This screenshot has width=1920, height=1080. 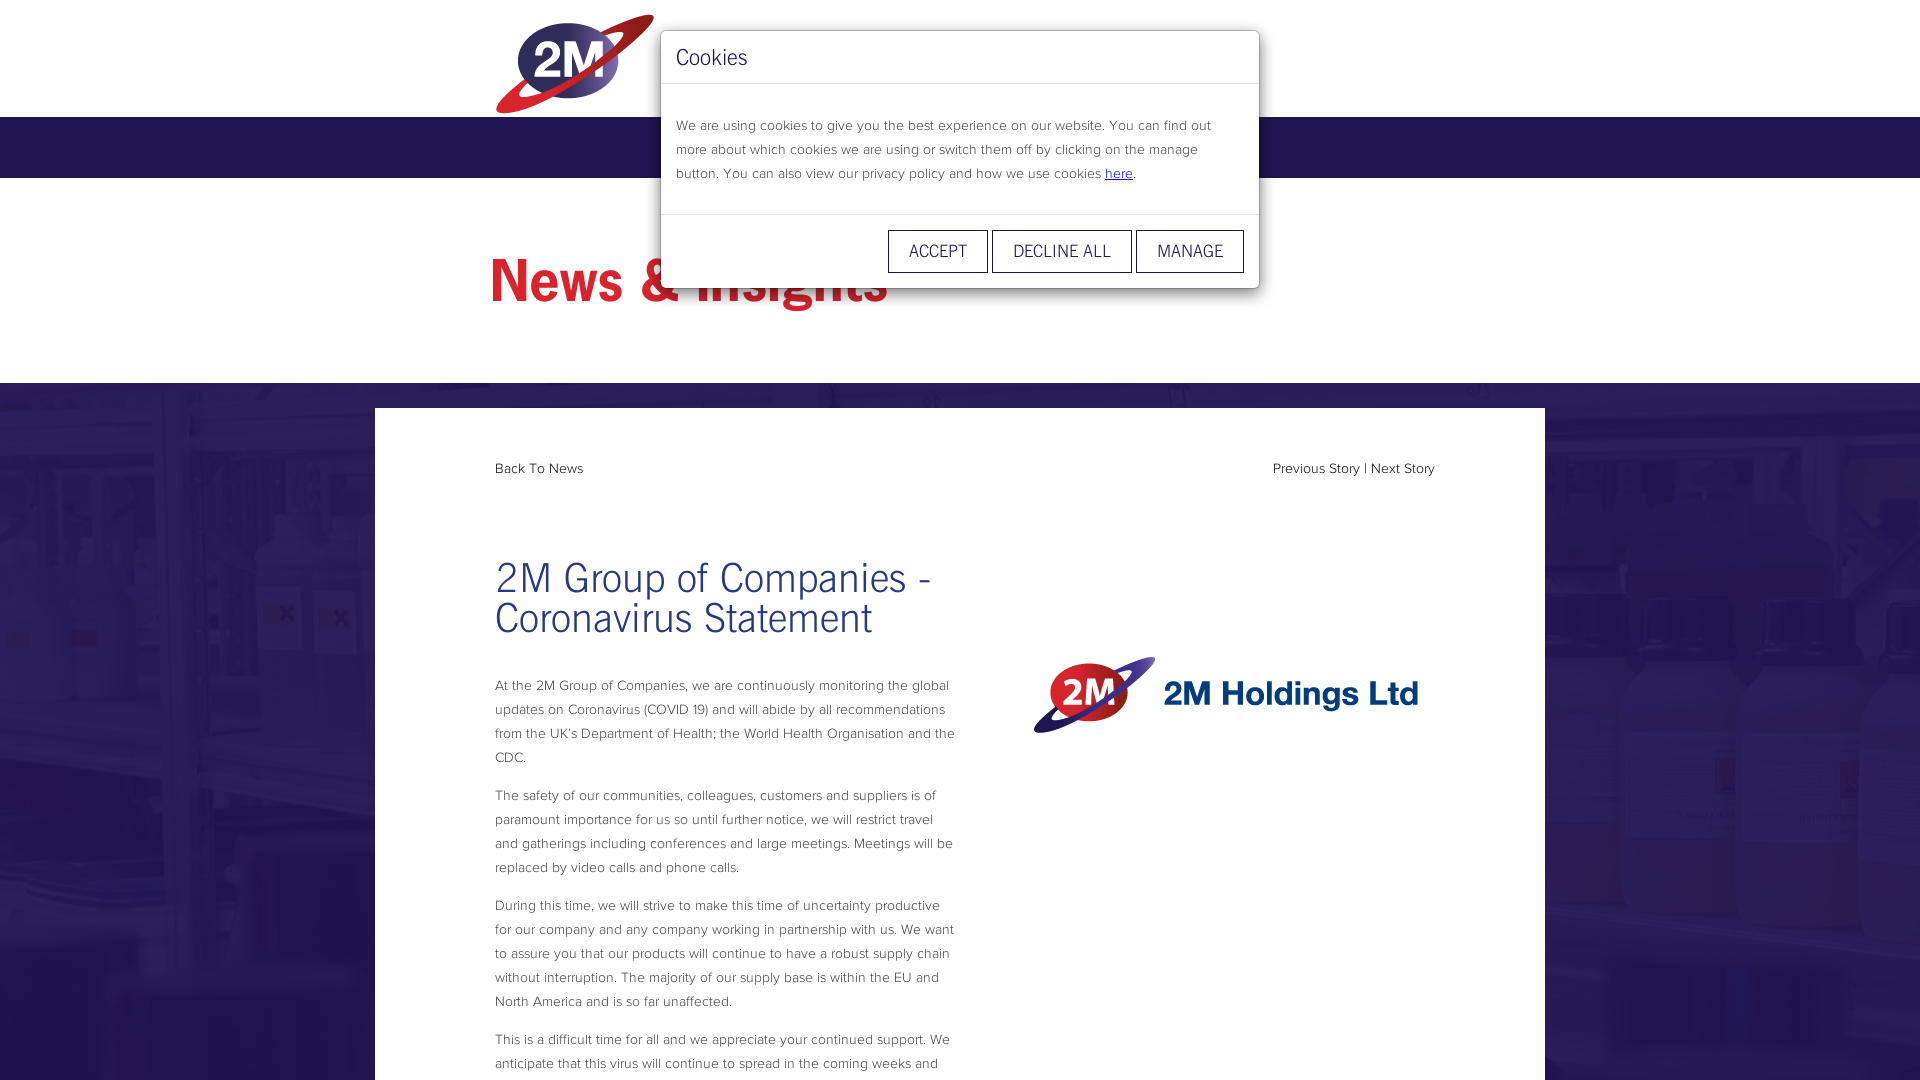 What do you see at coordinates (938, 252) in the screenshot?
I see `ACCEPT` at bounding box center [938, 252].